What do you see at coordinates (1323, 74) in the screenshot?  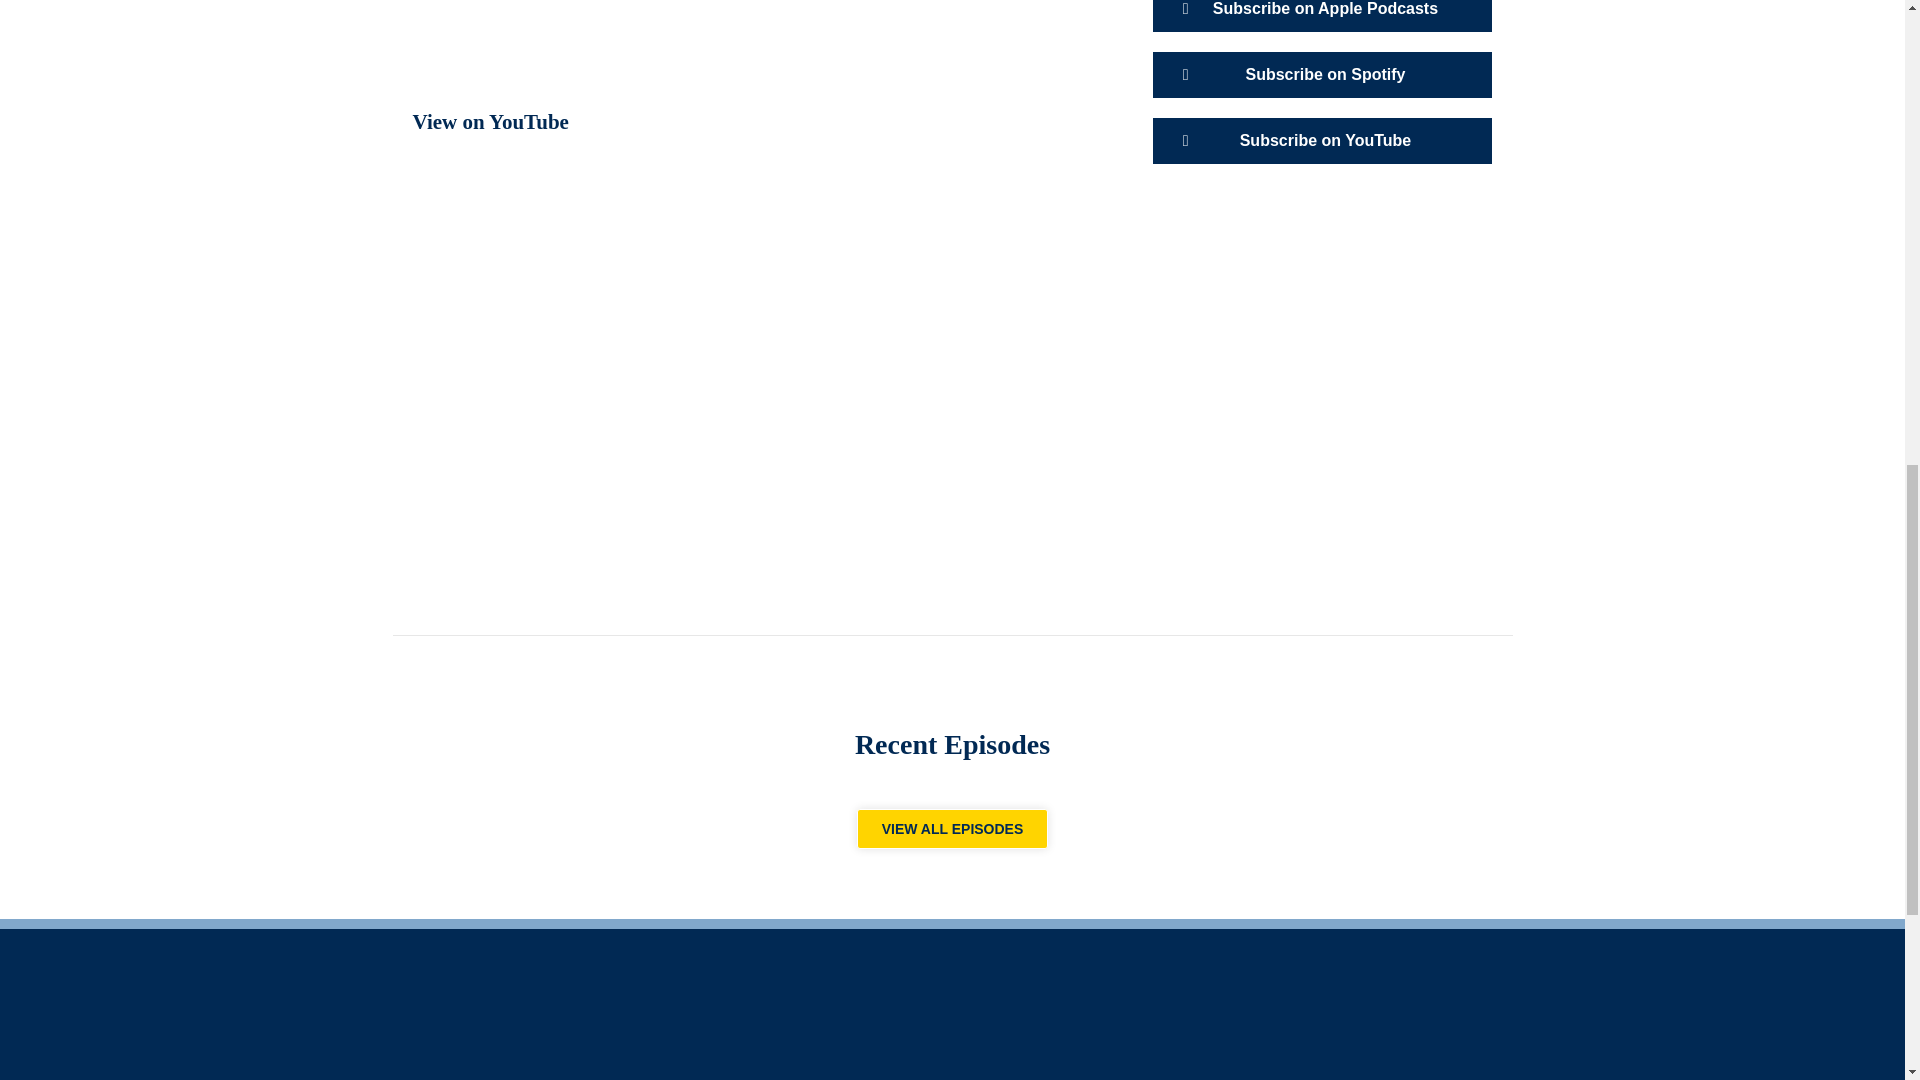 I see `Subscribe on Spotify` at bounding box center [1323, 74].